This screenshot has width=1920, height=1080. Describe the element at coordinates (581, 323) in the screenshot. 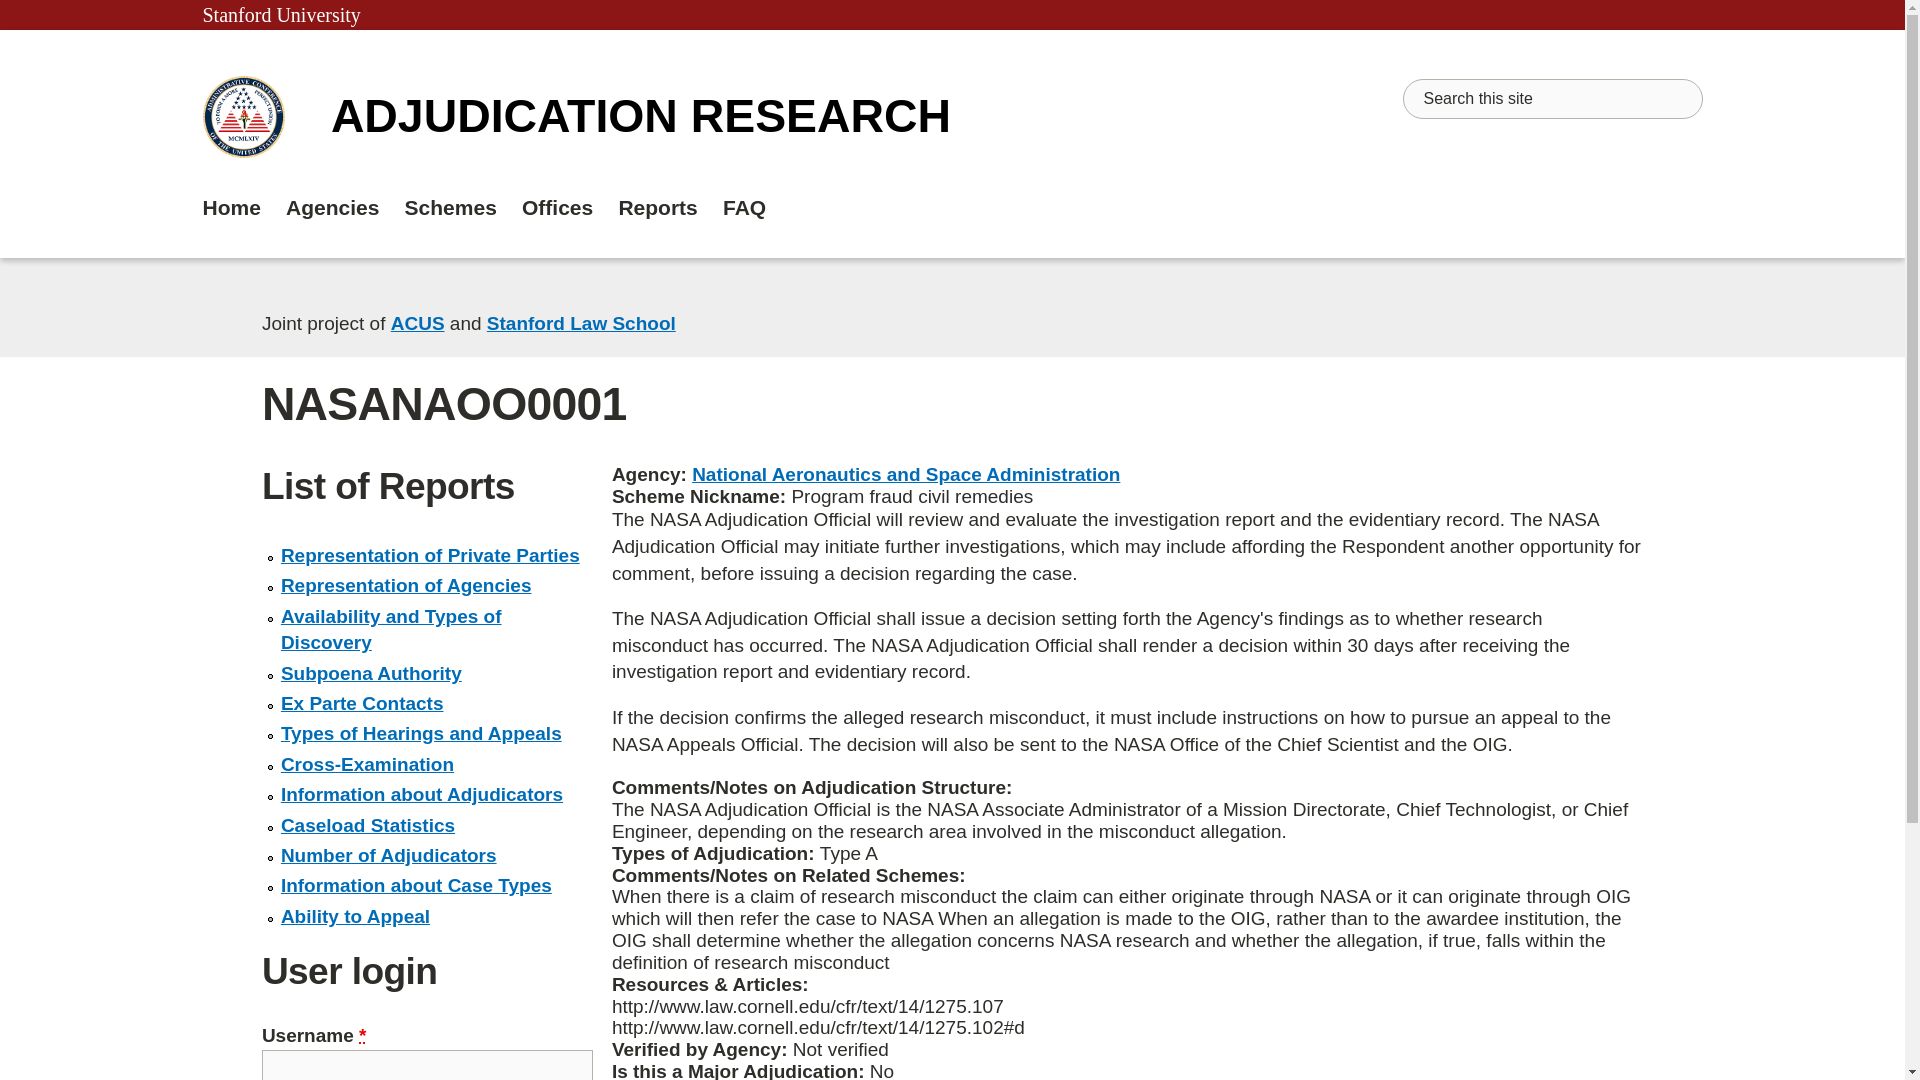

I see `Stanford Law School` at that location.